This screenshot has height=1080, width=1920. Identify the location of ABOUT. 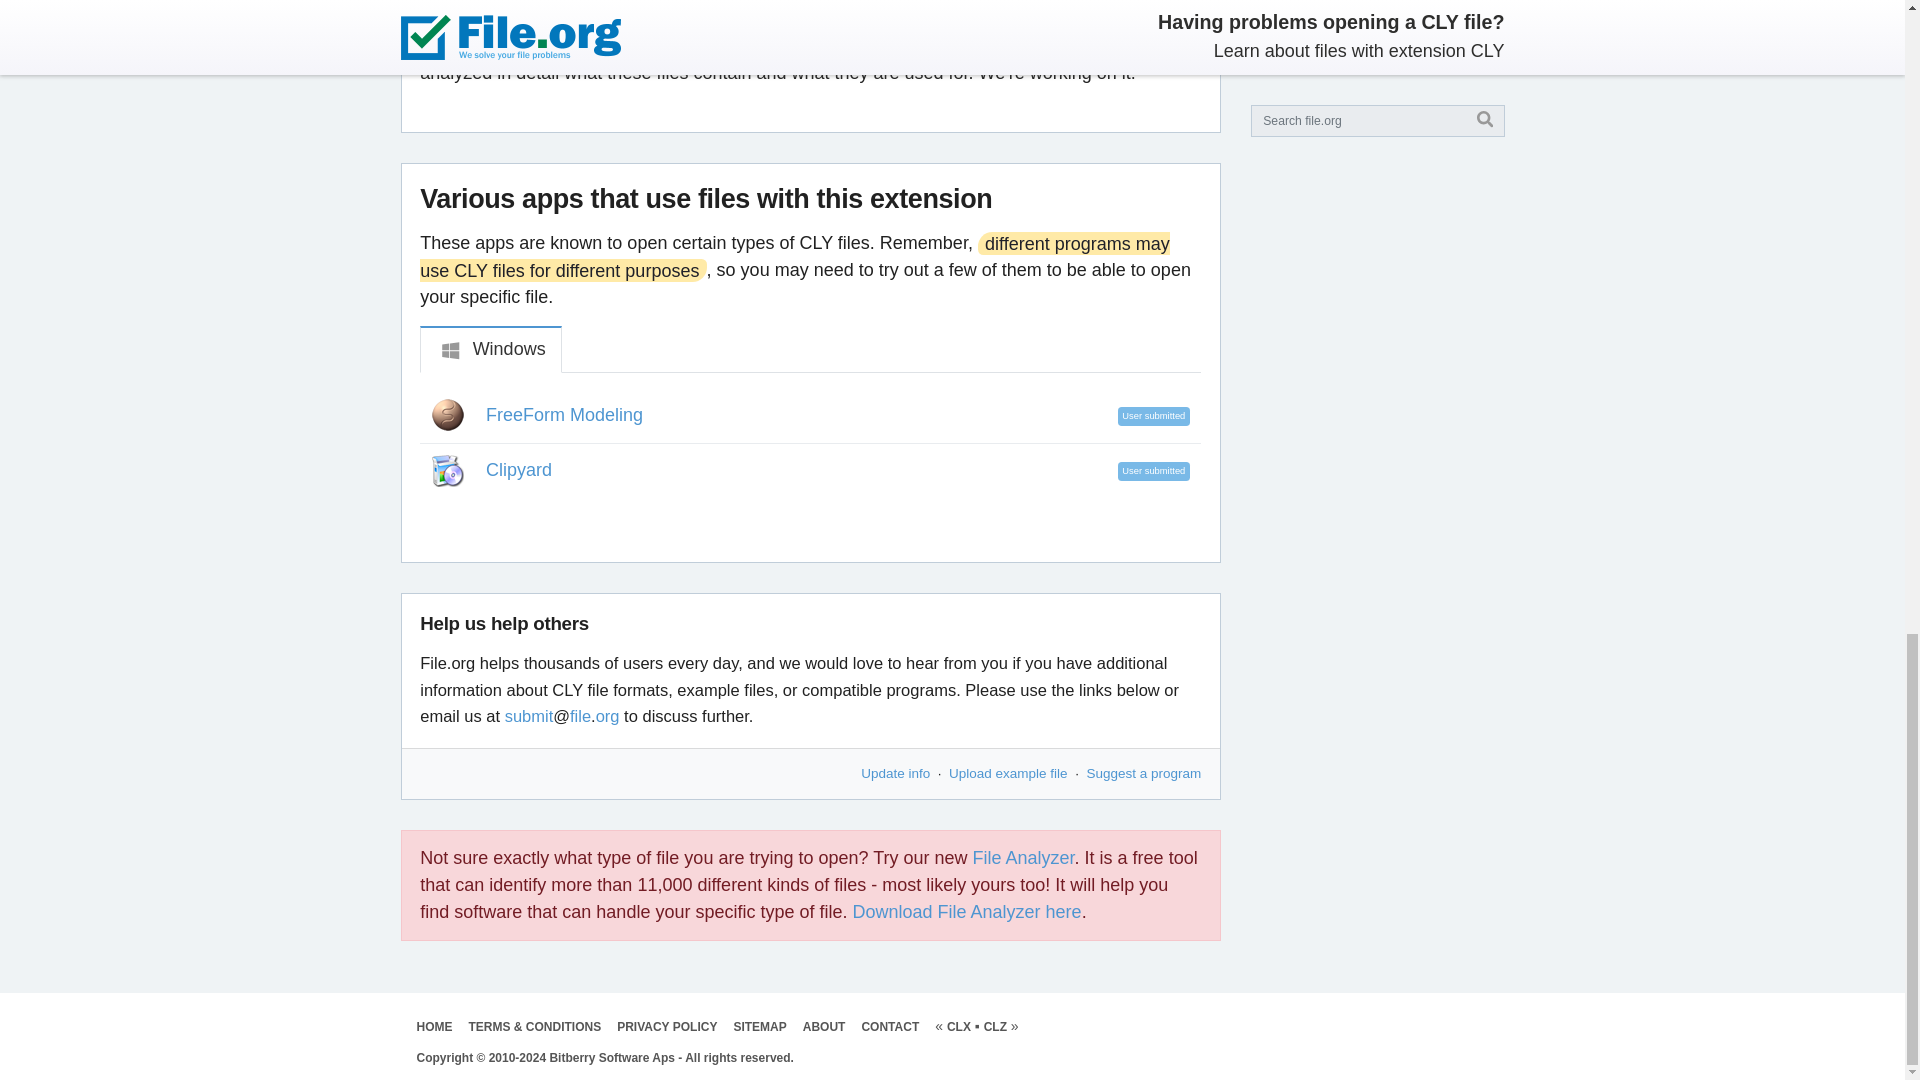
(824, 1026).